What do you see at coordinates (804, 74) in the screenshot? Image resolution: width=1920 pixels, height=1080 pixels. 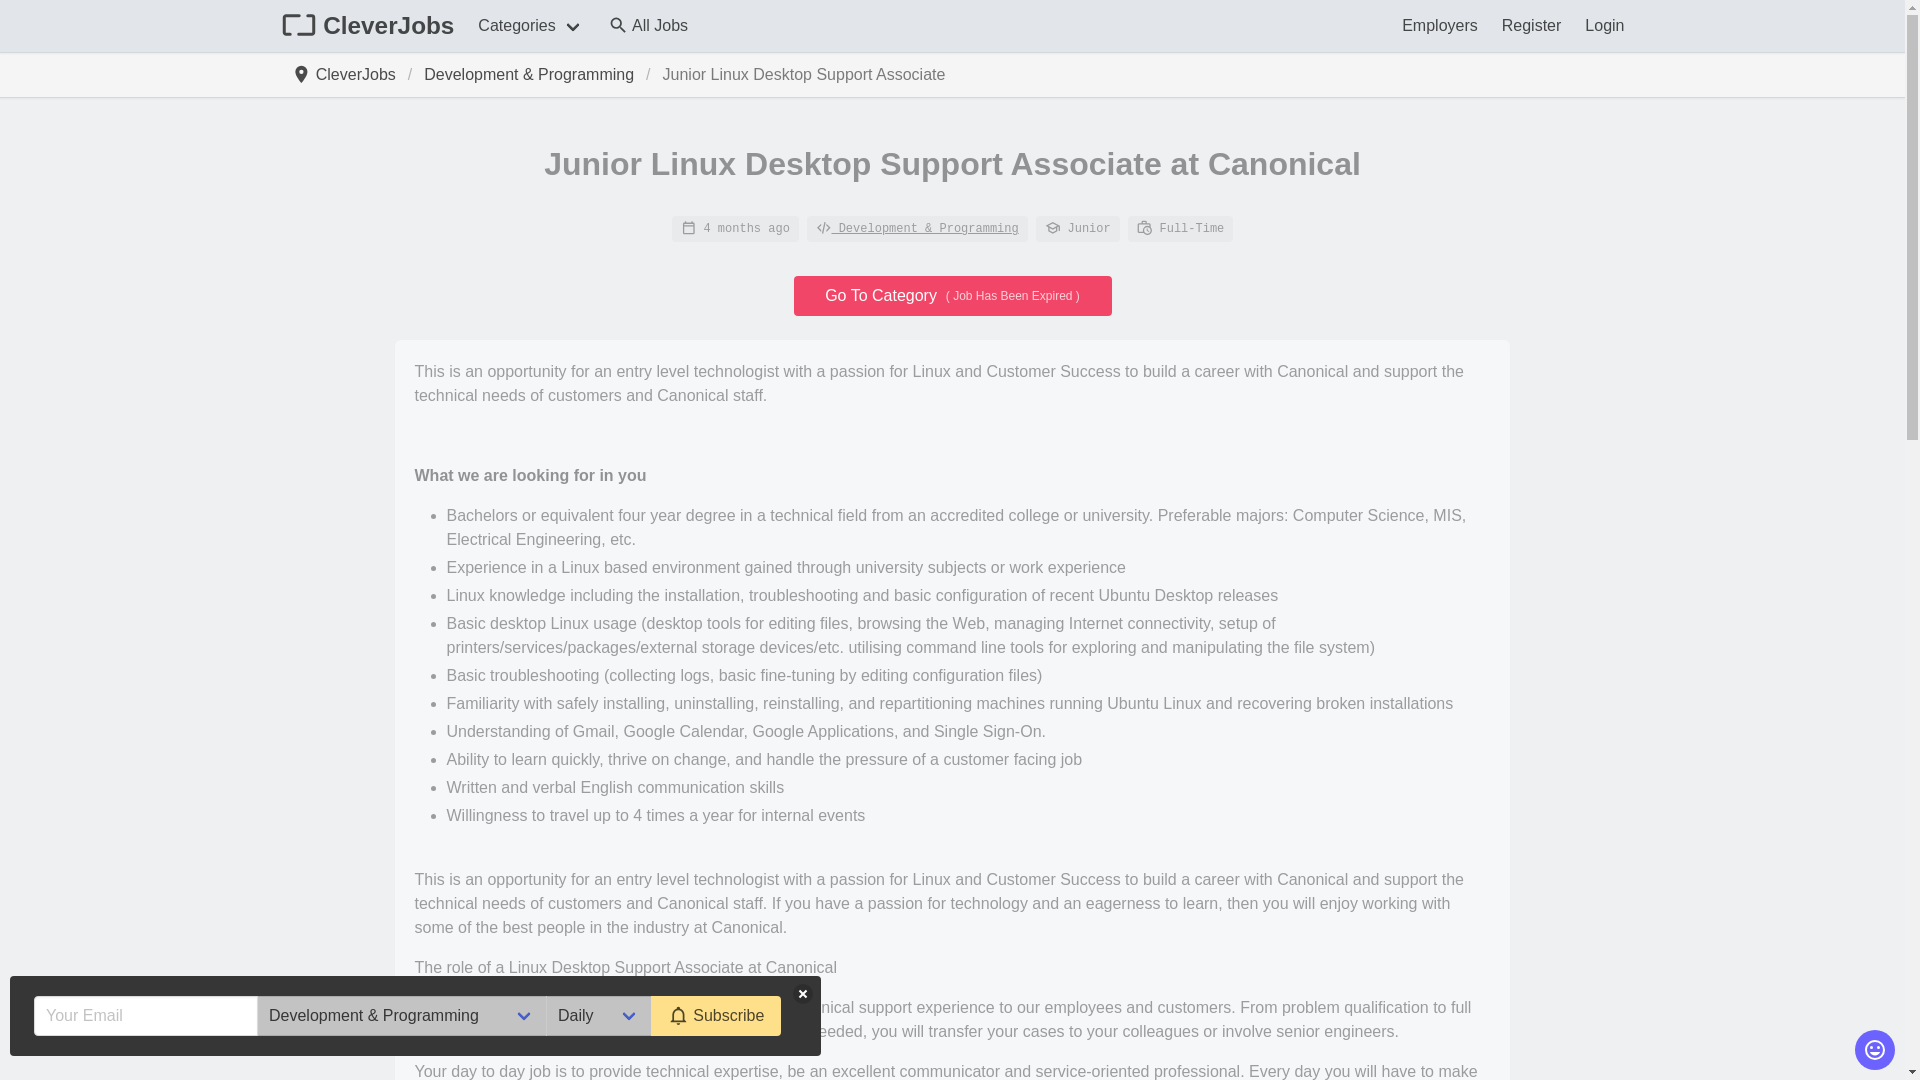 I see `Junior Linux Desktop Support Associate` at bounding box center [804, 74].